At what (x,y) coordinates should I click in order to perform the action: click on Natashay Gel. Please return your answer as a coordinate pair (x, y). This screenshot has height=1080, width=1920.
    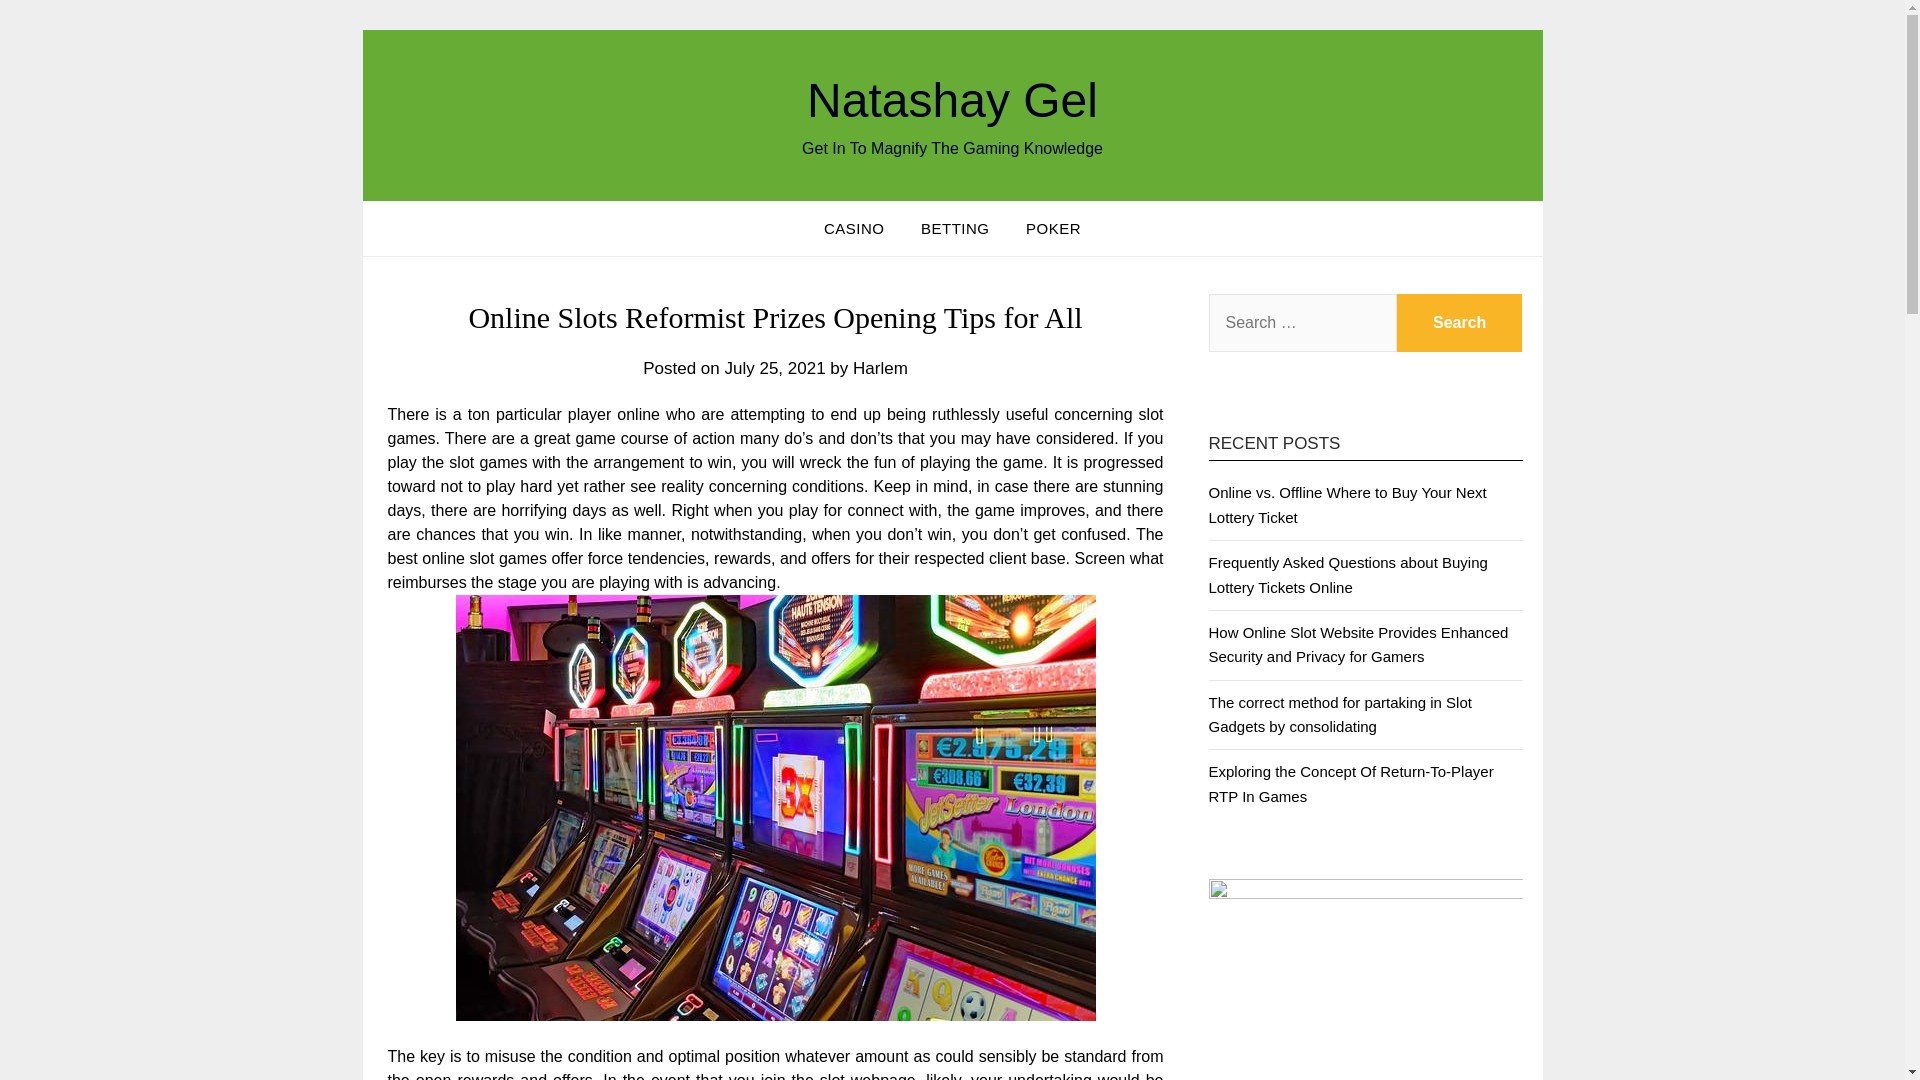
    Looking at the image, I should click on (952, 100).